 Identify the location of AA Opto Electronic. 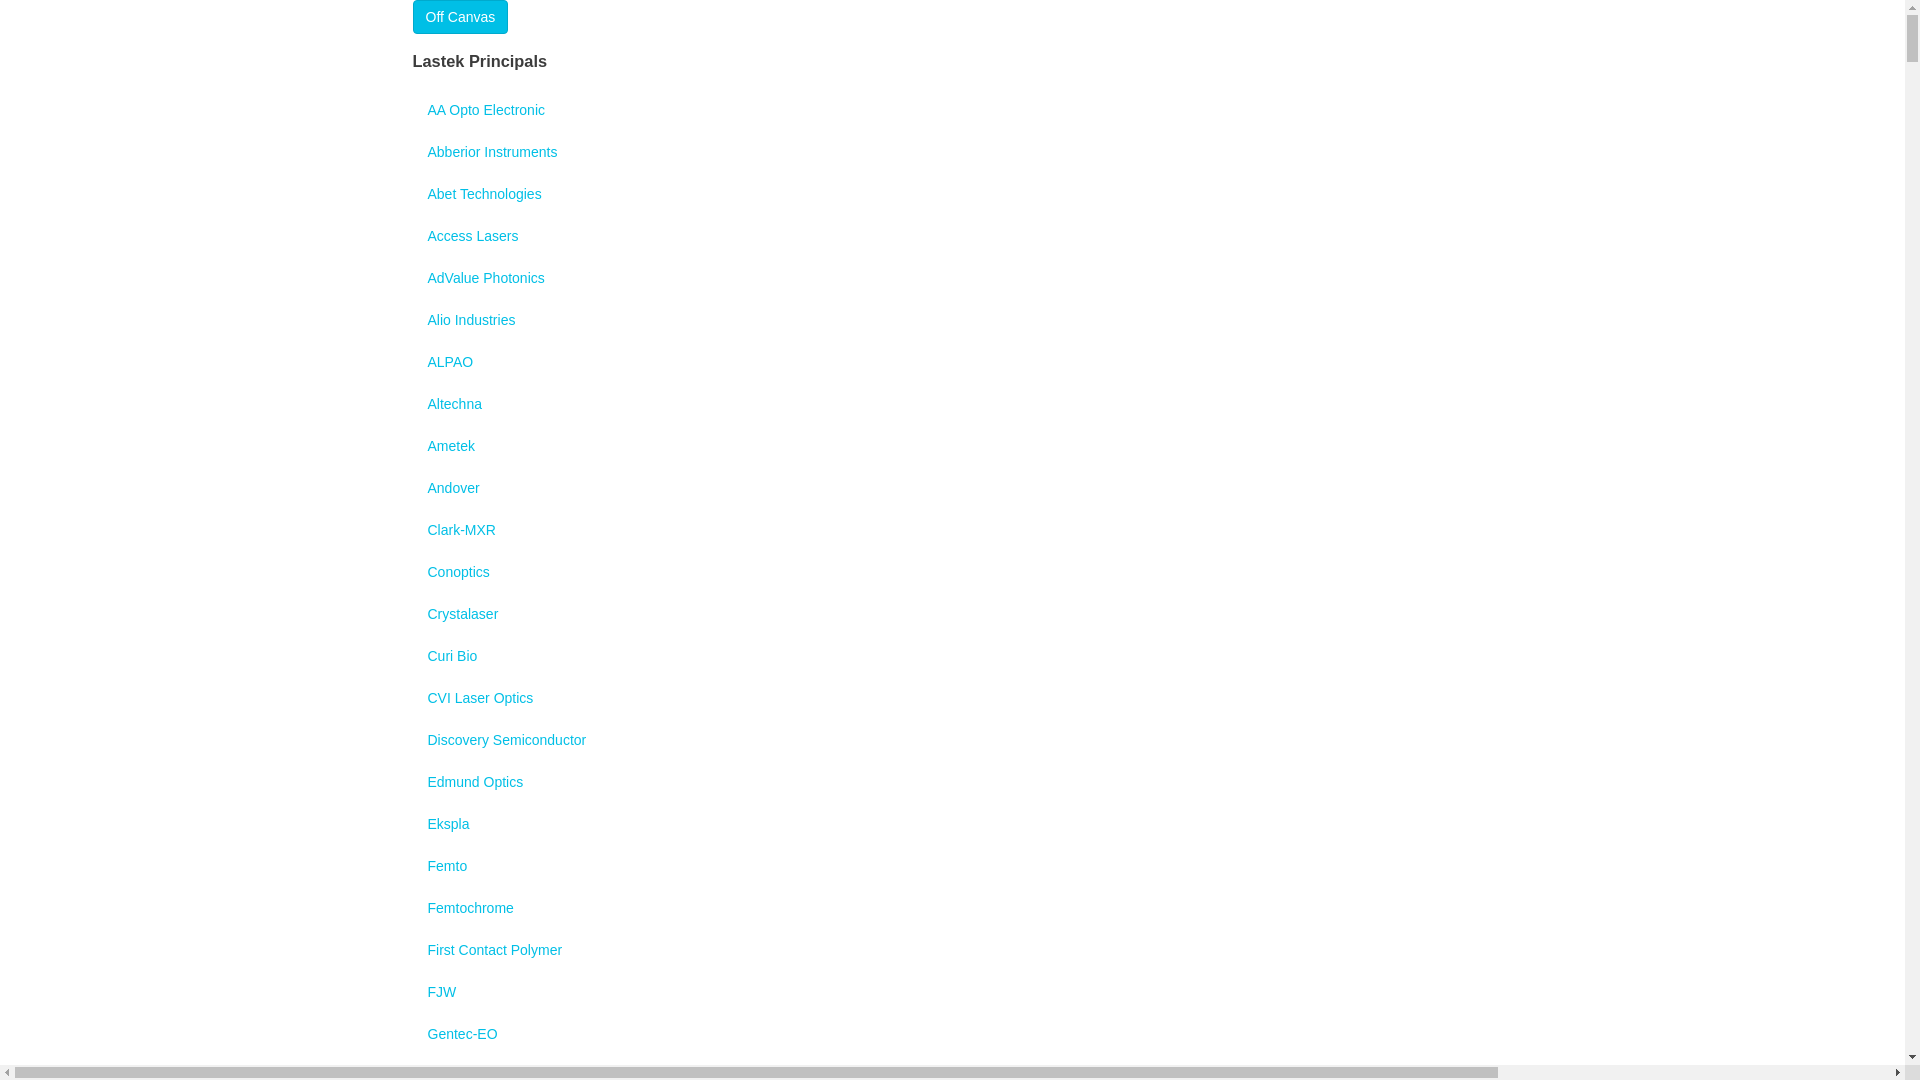
(952, 110).